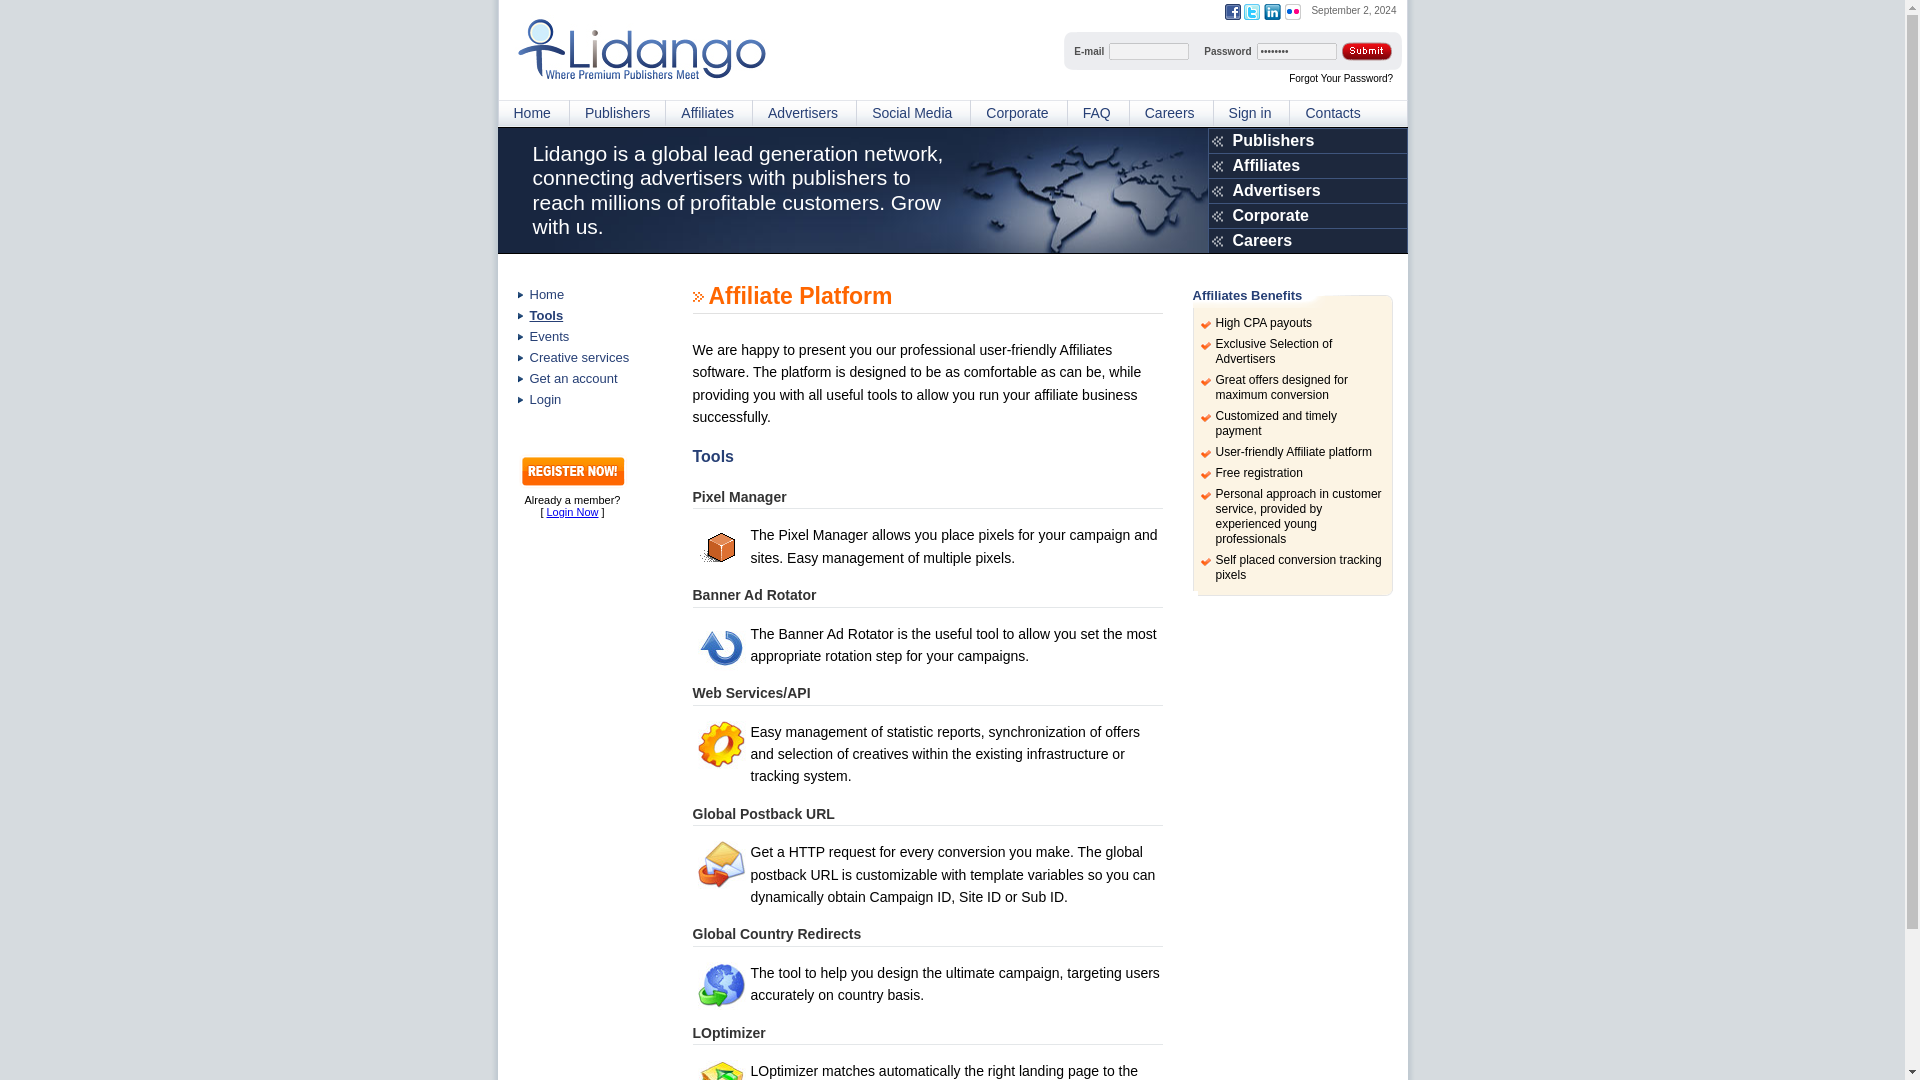 The width and height of the screenshot is (1920, 1080). Describe the element at coordinates (588, 294) in the screenshot. I see `Home` at that location.